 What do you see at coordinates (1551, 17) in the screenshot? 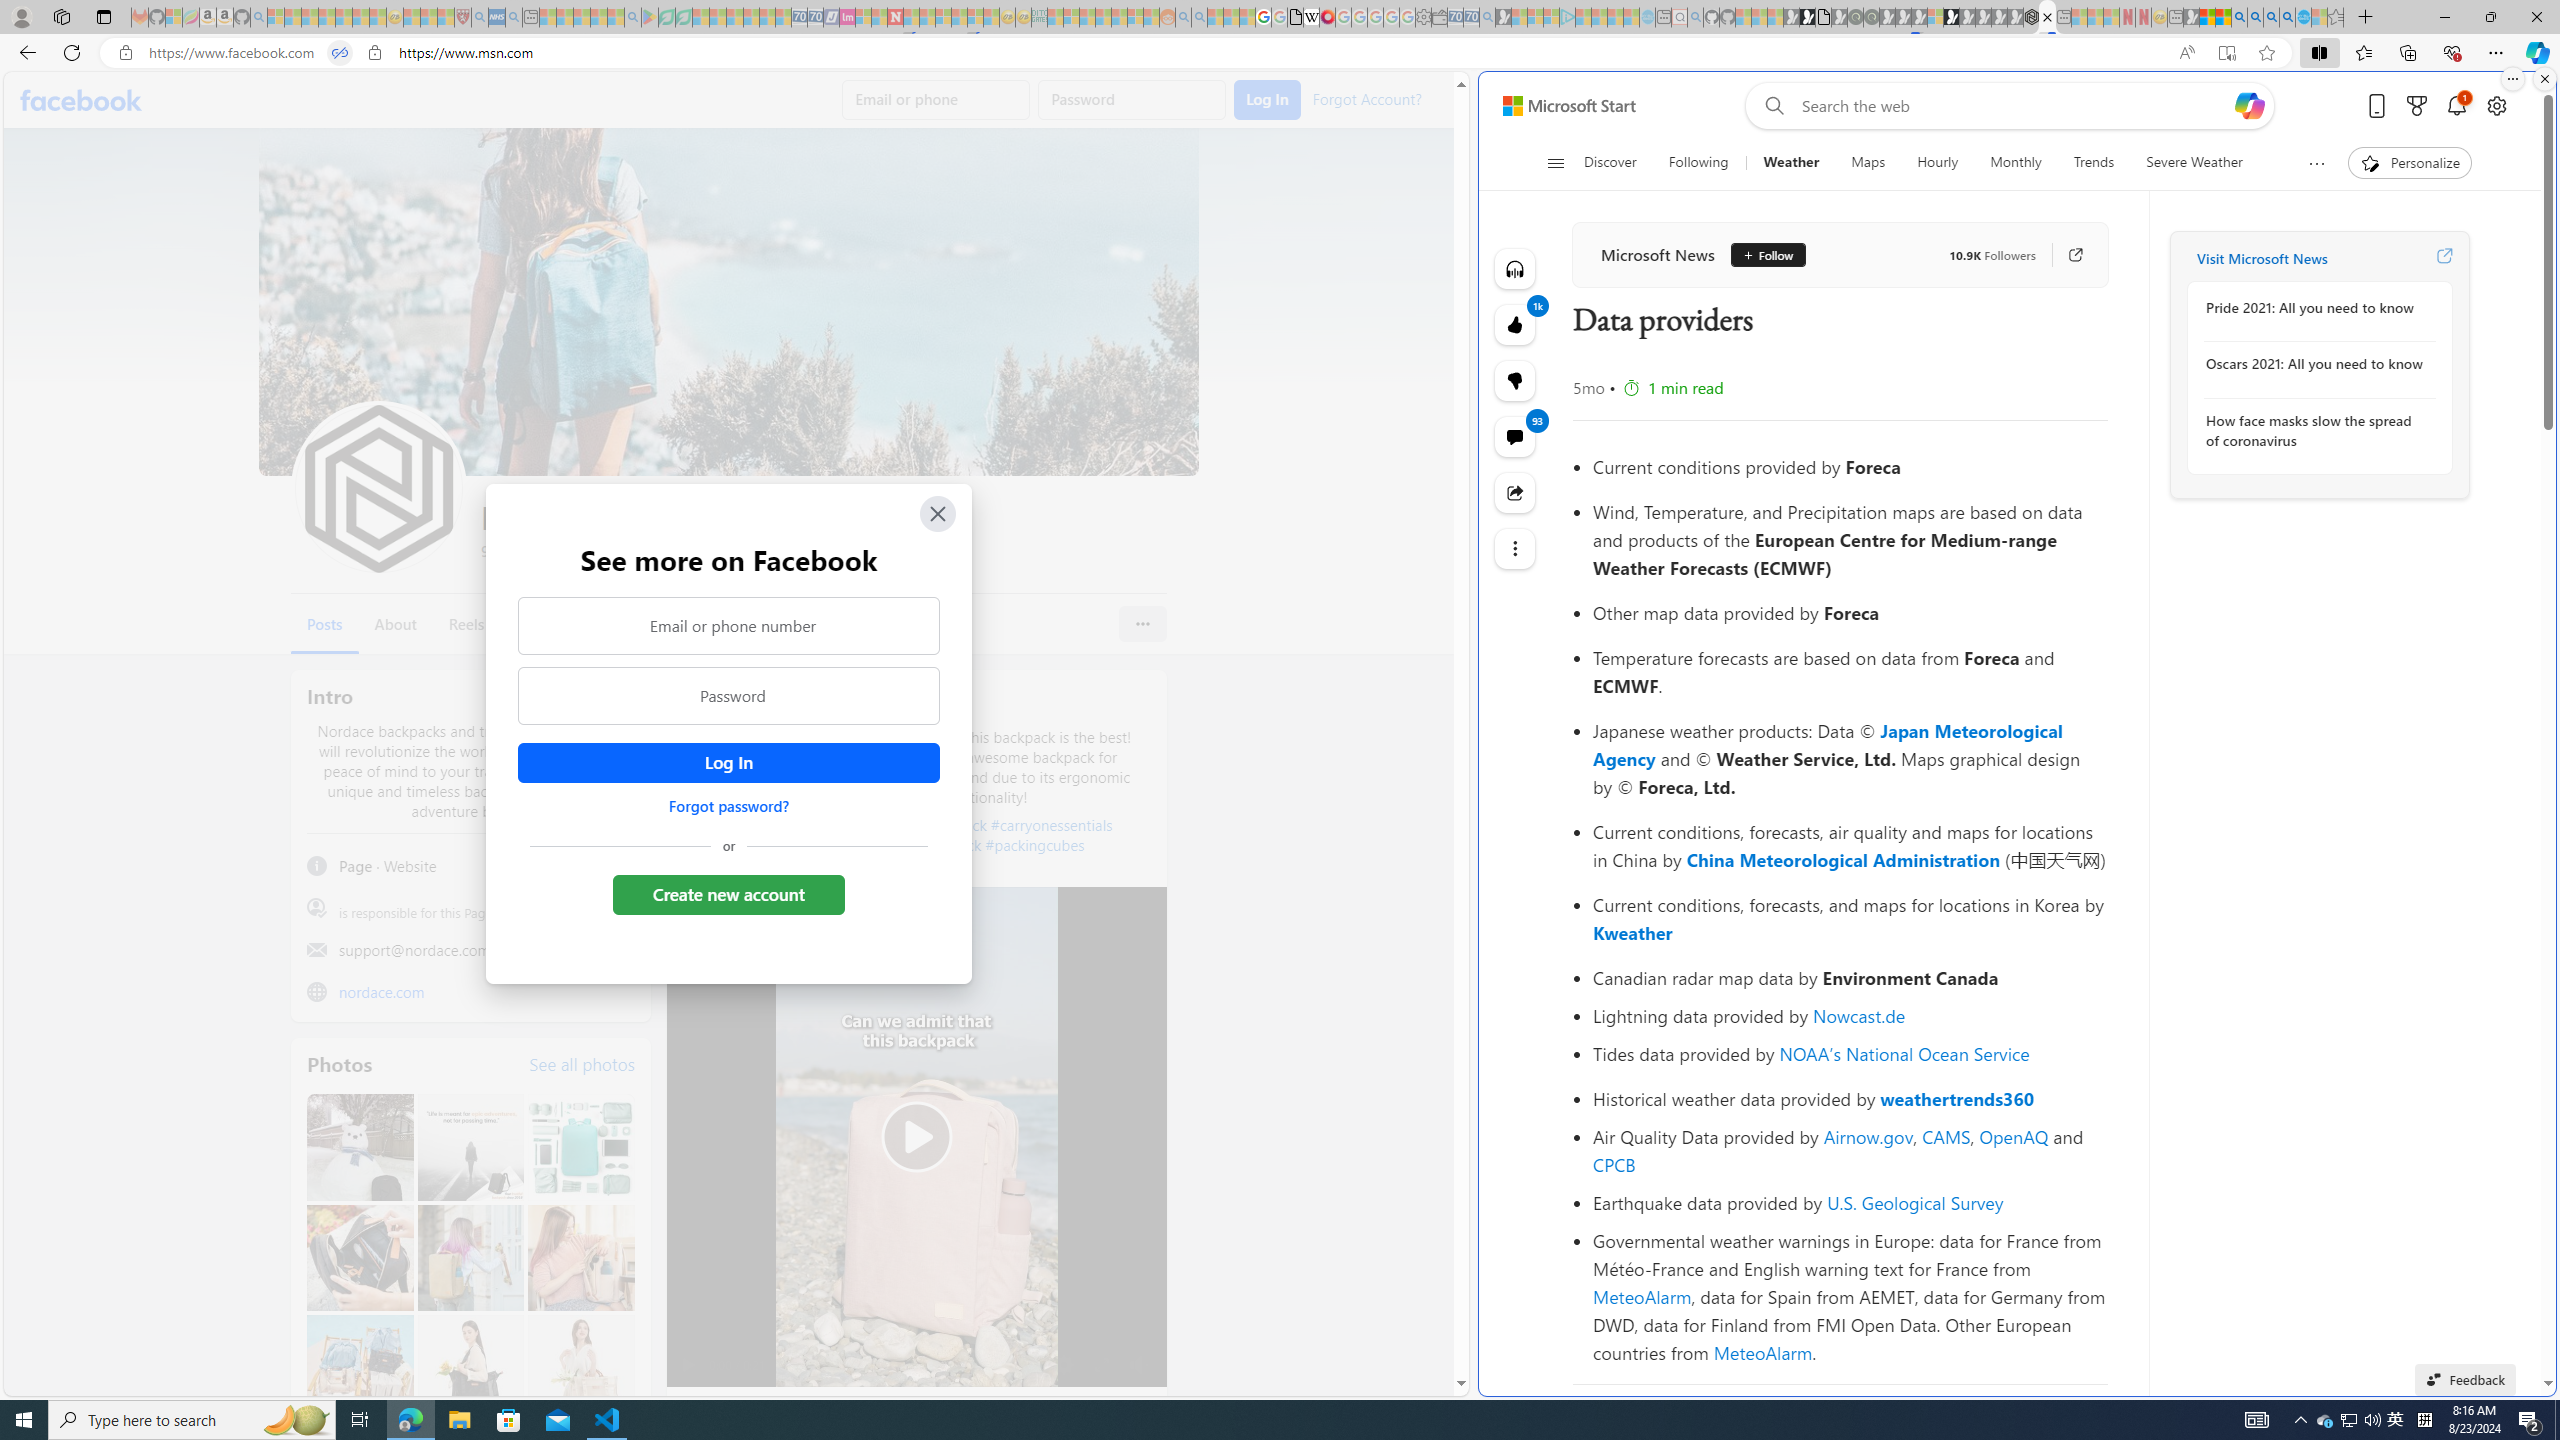
I see `Microsoft account | Privacy - Sleeping` at bounding box center [1551, 17].